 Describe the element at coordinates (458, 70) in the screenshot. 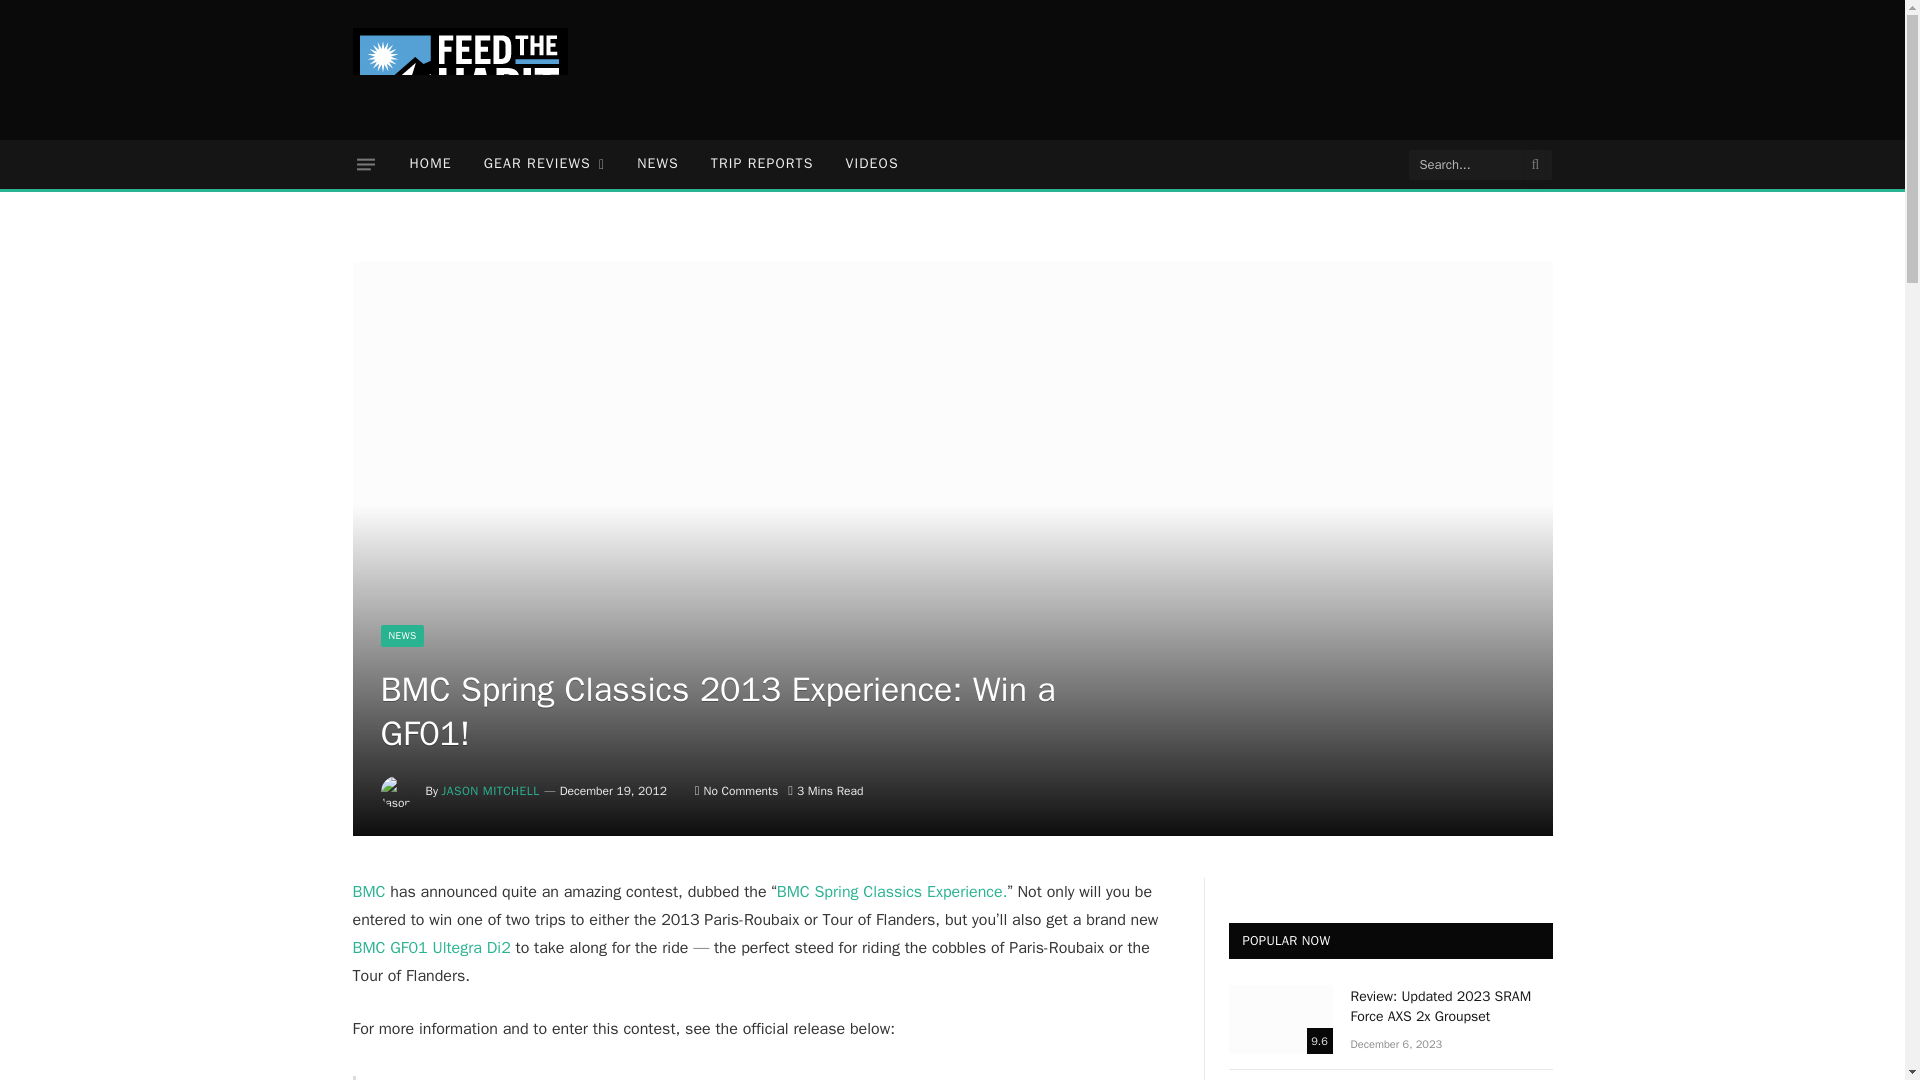

I see `FeedTheHabit.com` at that location.